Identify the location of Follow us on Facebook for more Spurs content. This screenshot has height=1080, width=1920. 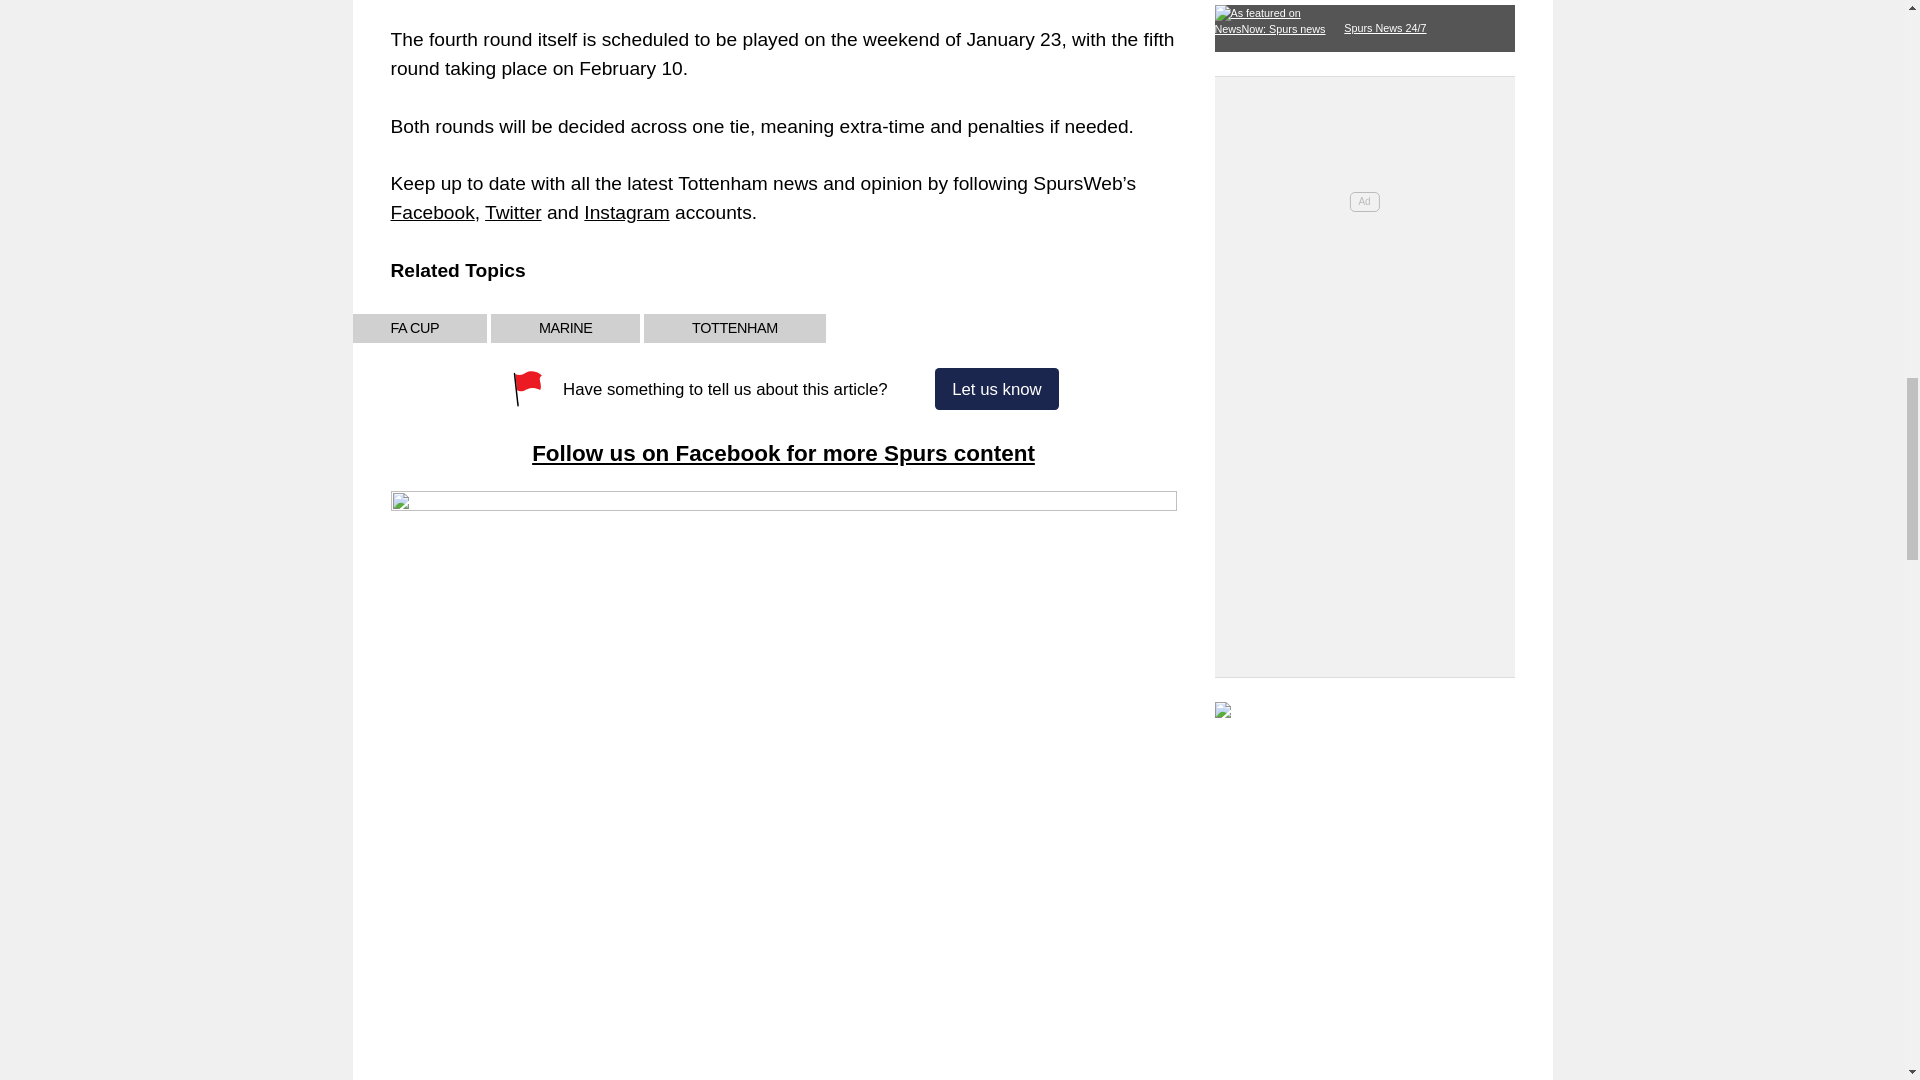
(782, 452).